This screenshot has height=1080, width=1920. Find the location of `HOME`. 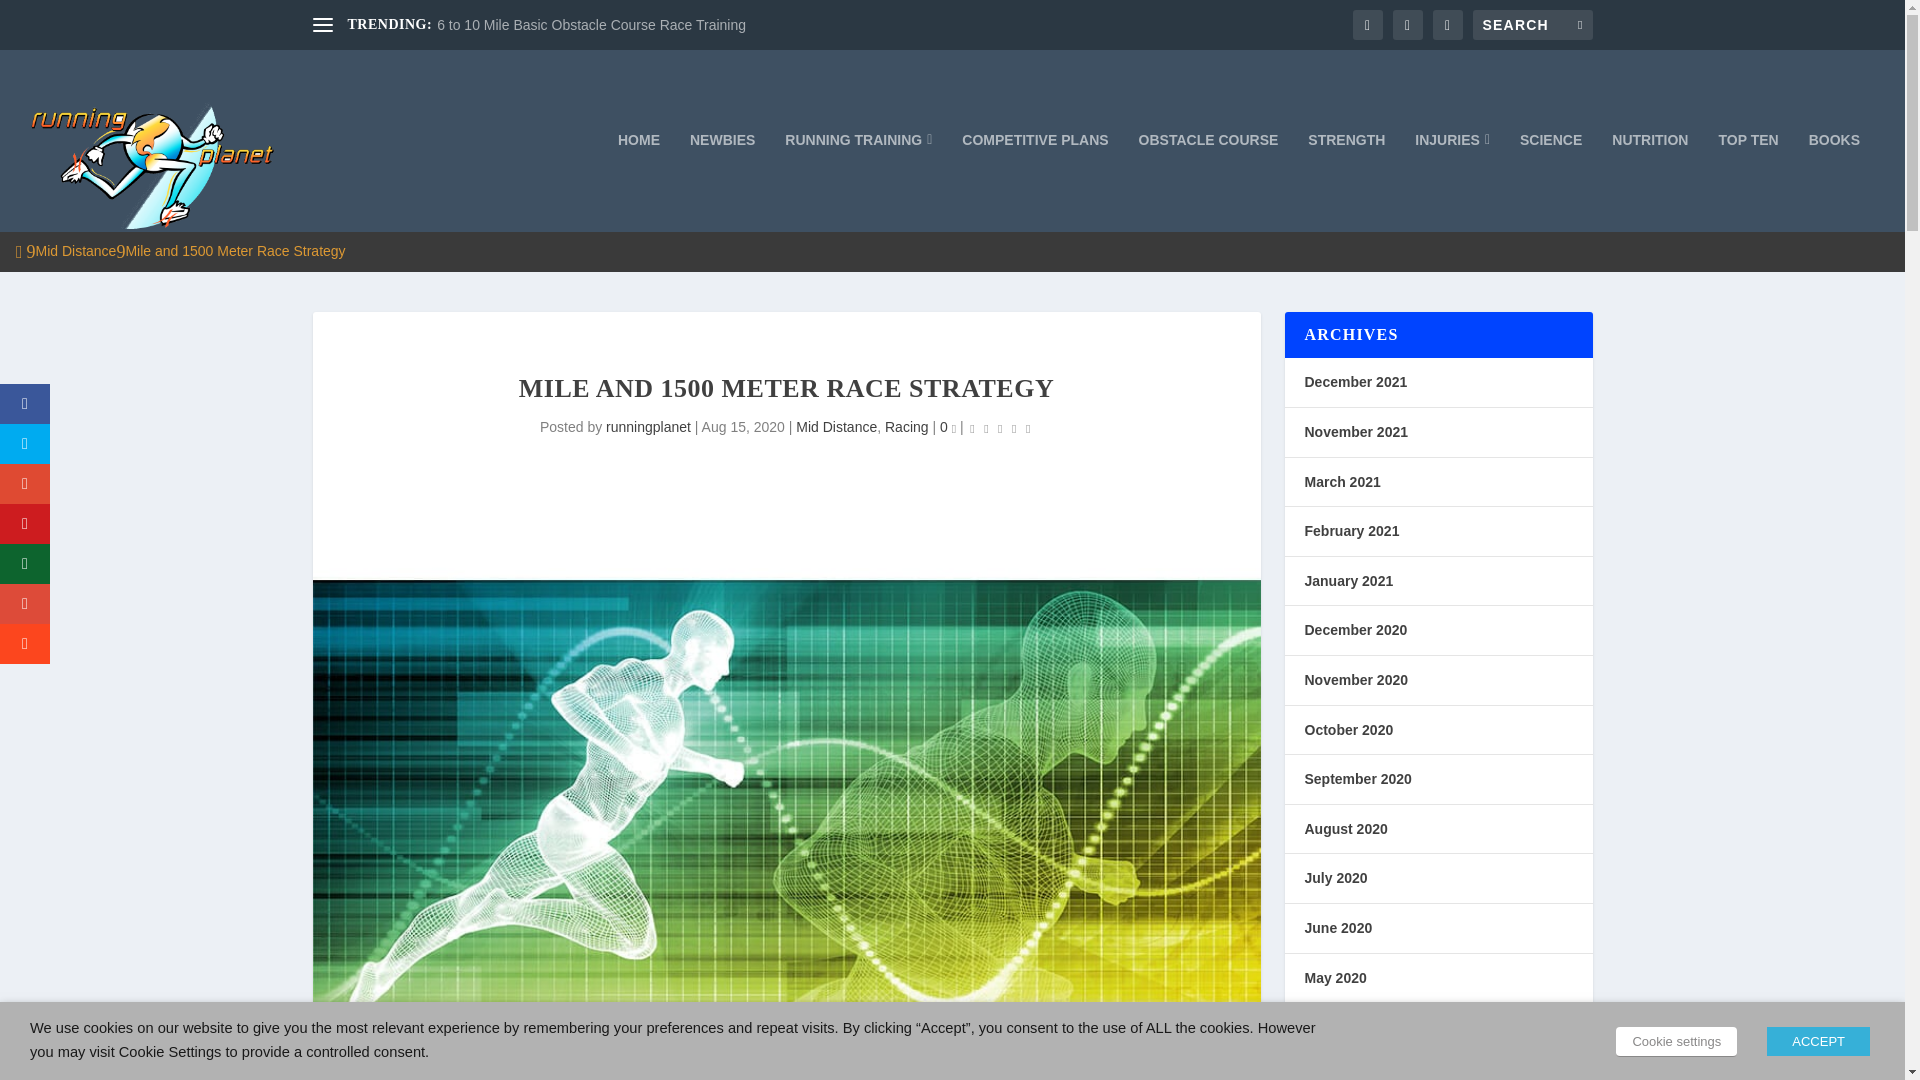

HOME is located at coordinates (639, 182).